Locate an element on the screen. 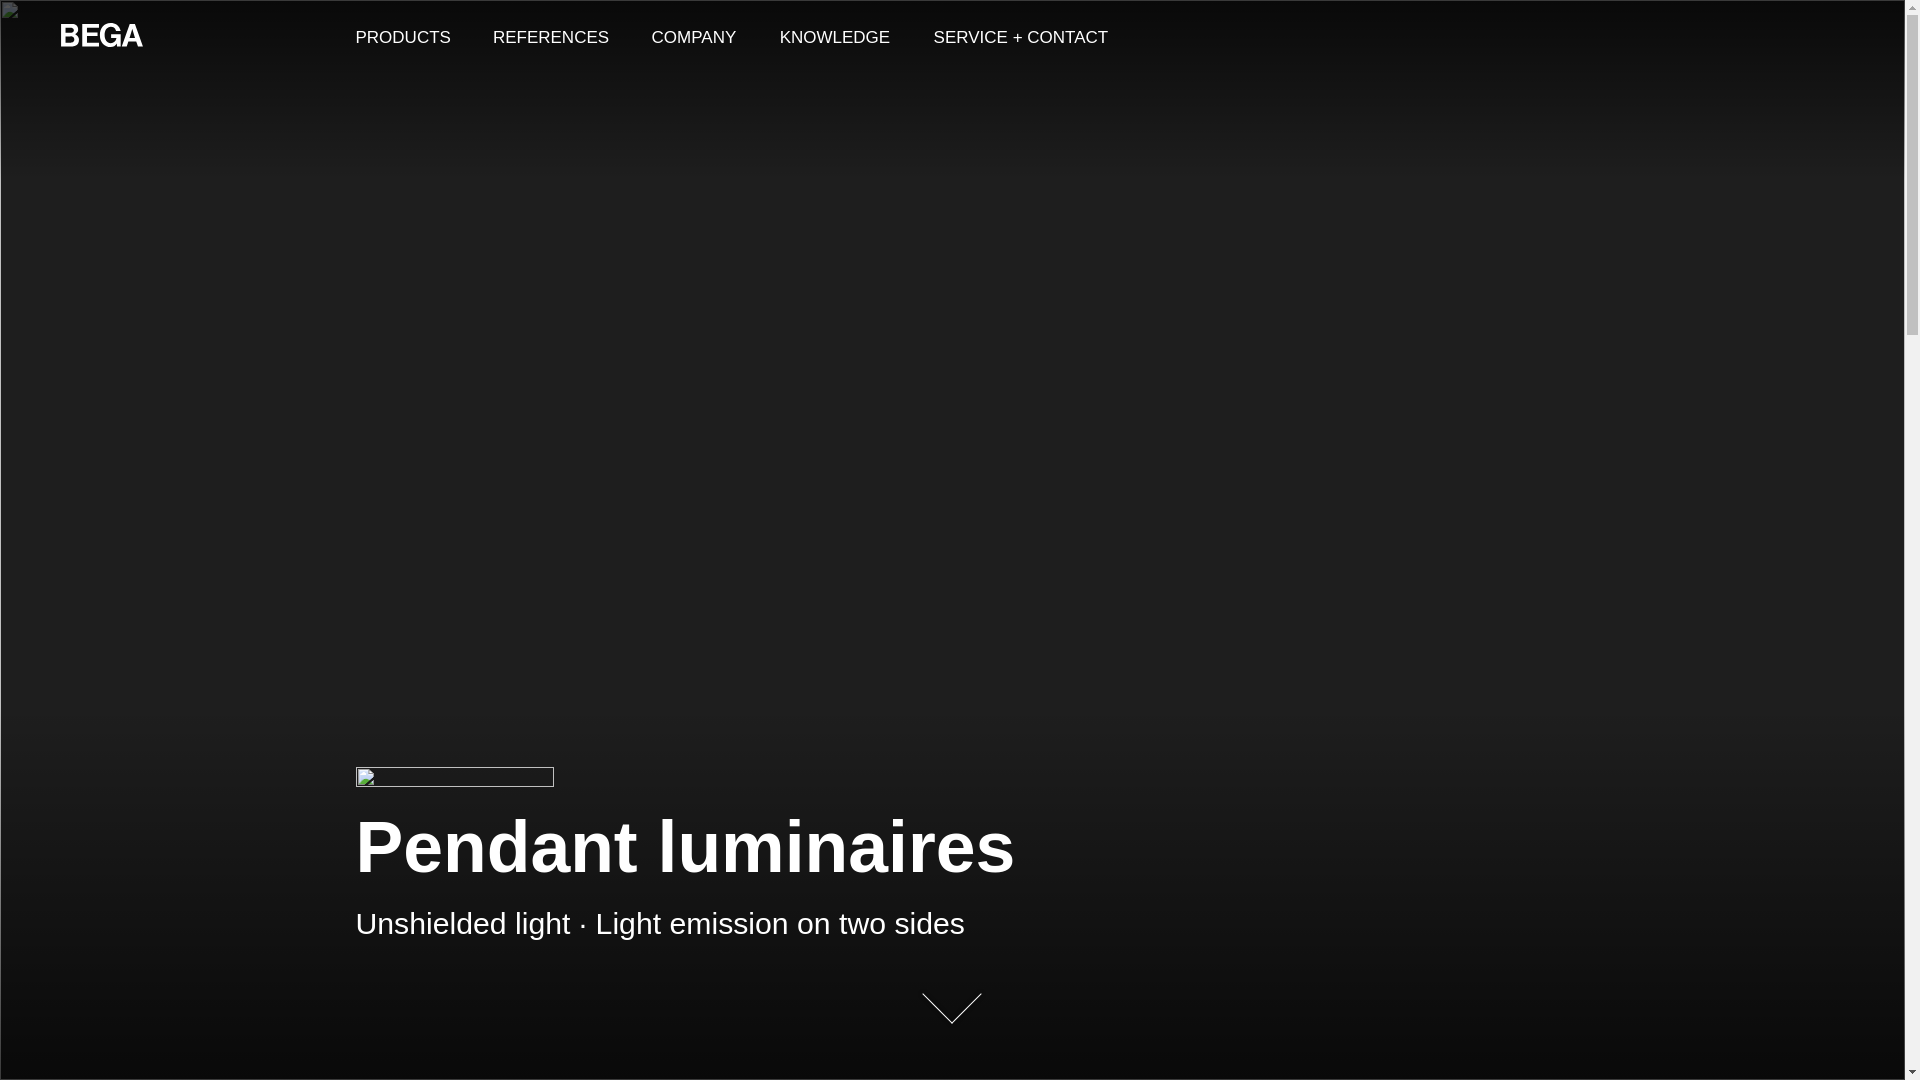 Image resolution: width=1920 pixels, height=1080 pixels. KNOWLEDGE is located at coordinates (835, 36).